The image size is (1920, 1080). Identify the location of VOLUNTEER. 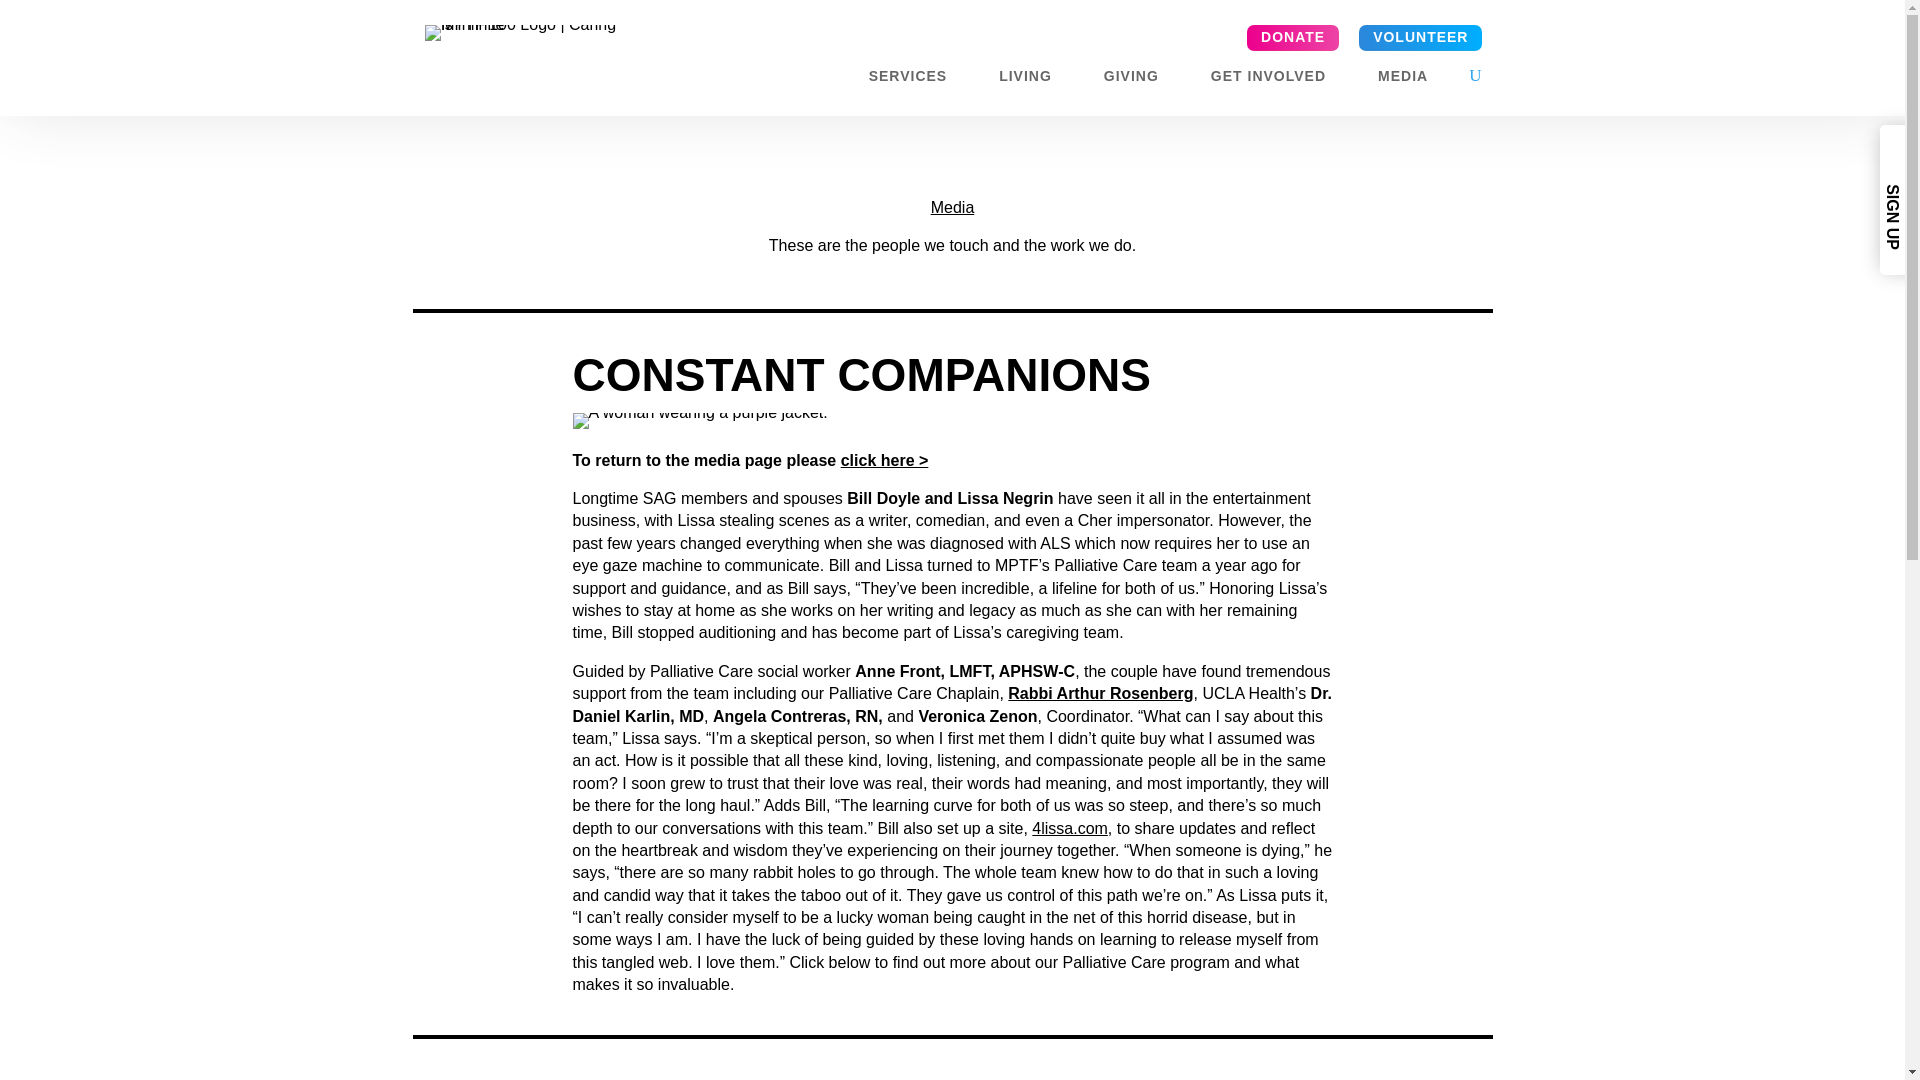
(1420, 37).